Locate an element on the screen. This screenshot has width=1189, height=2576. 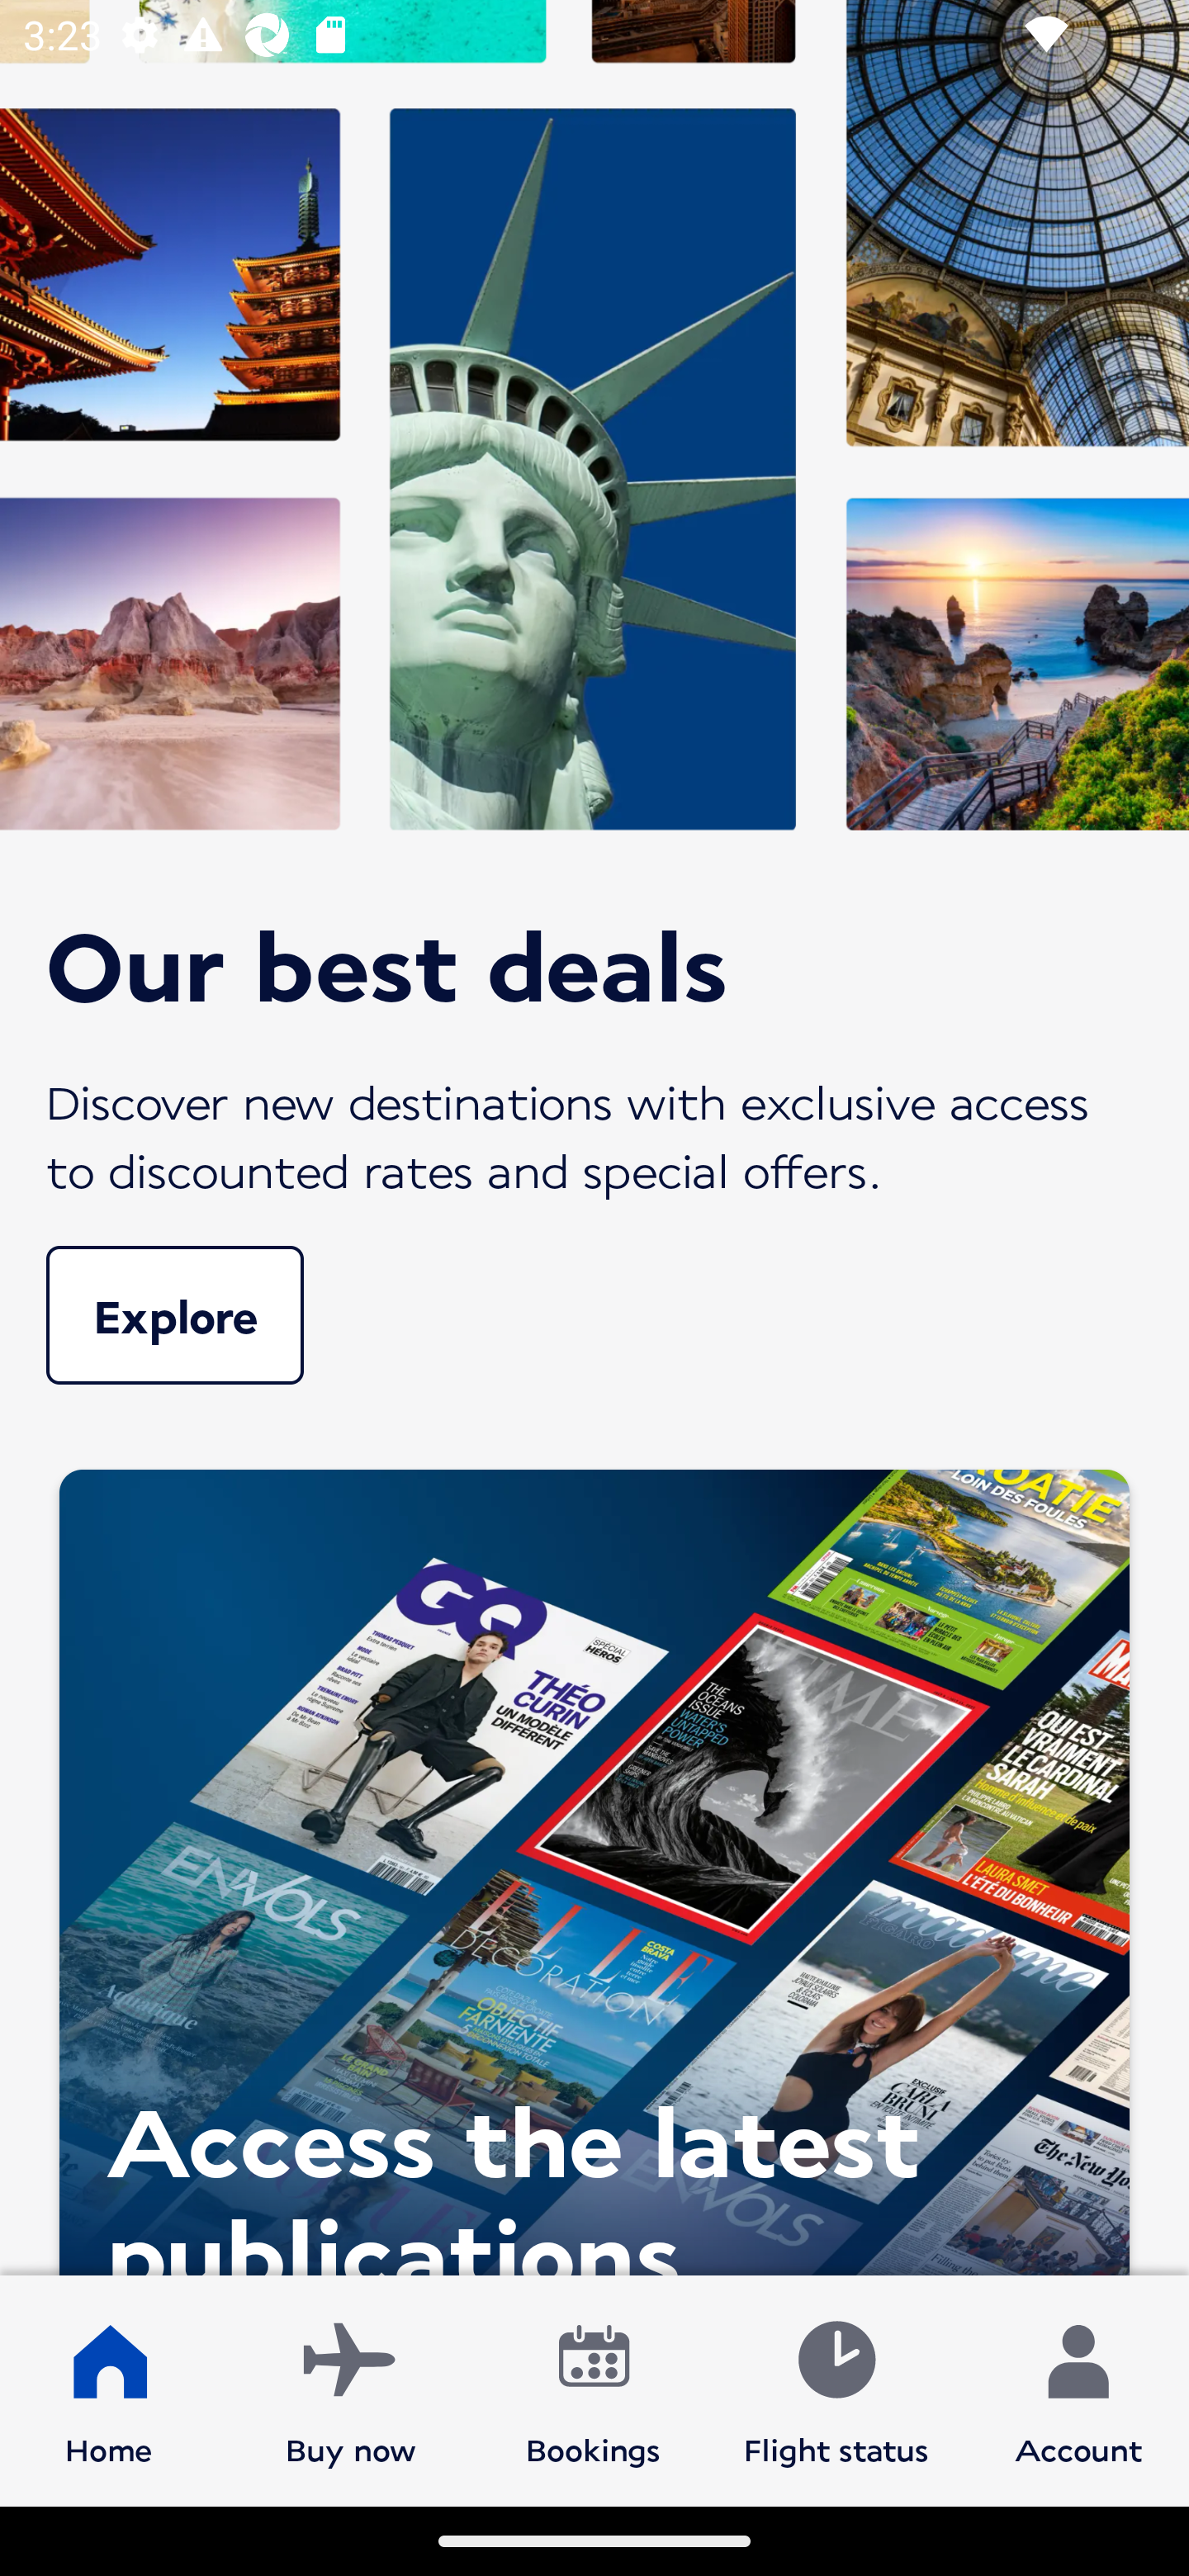
Access the latest publications is located at coordinates (594, 1863).